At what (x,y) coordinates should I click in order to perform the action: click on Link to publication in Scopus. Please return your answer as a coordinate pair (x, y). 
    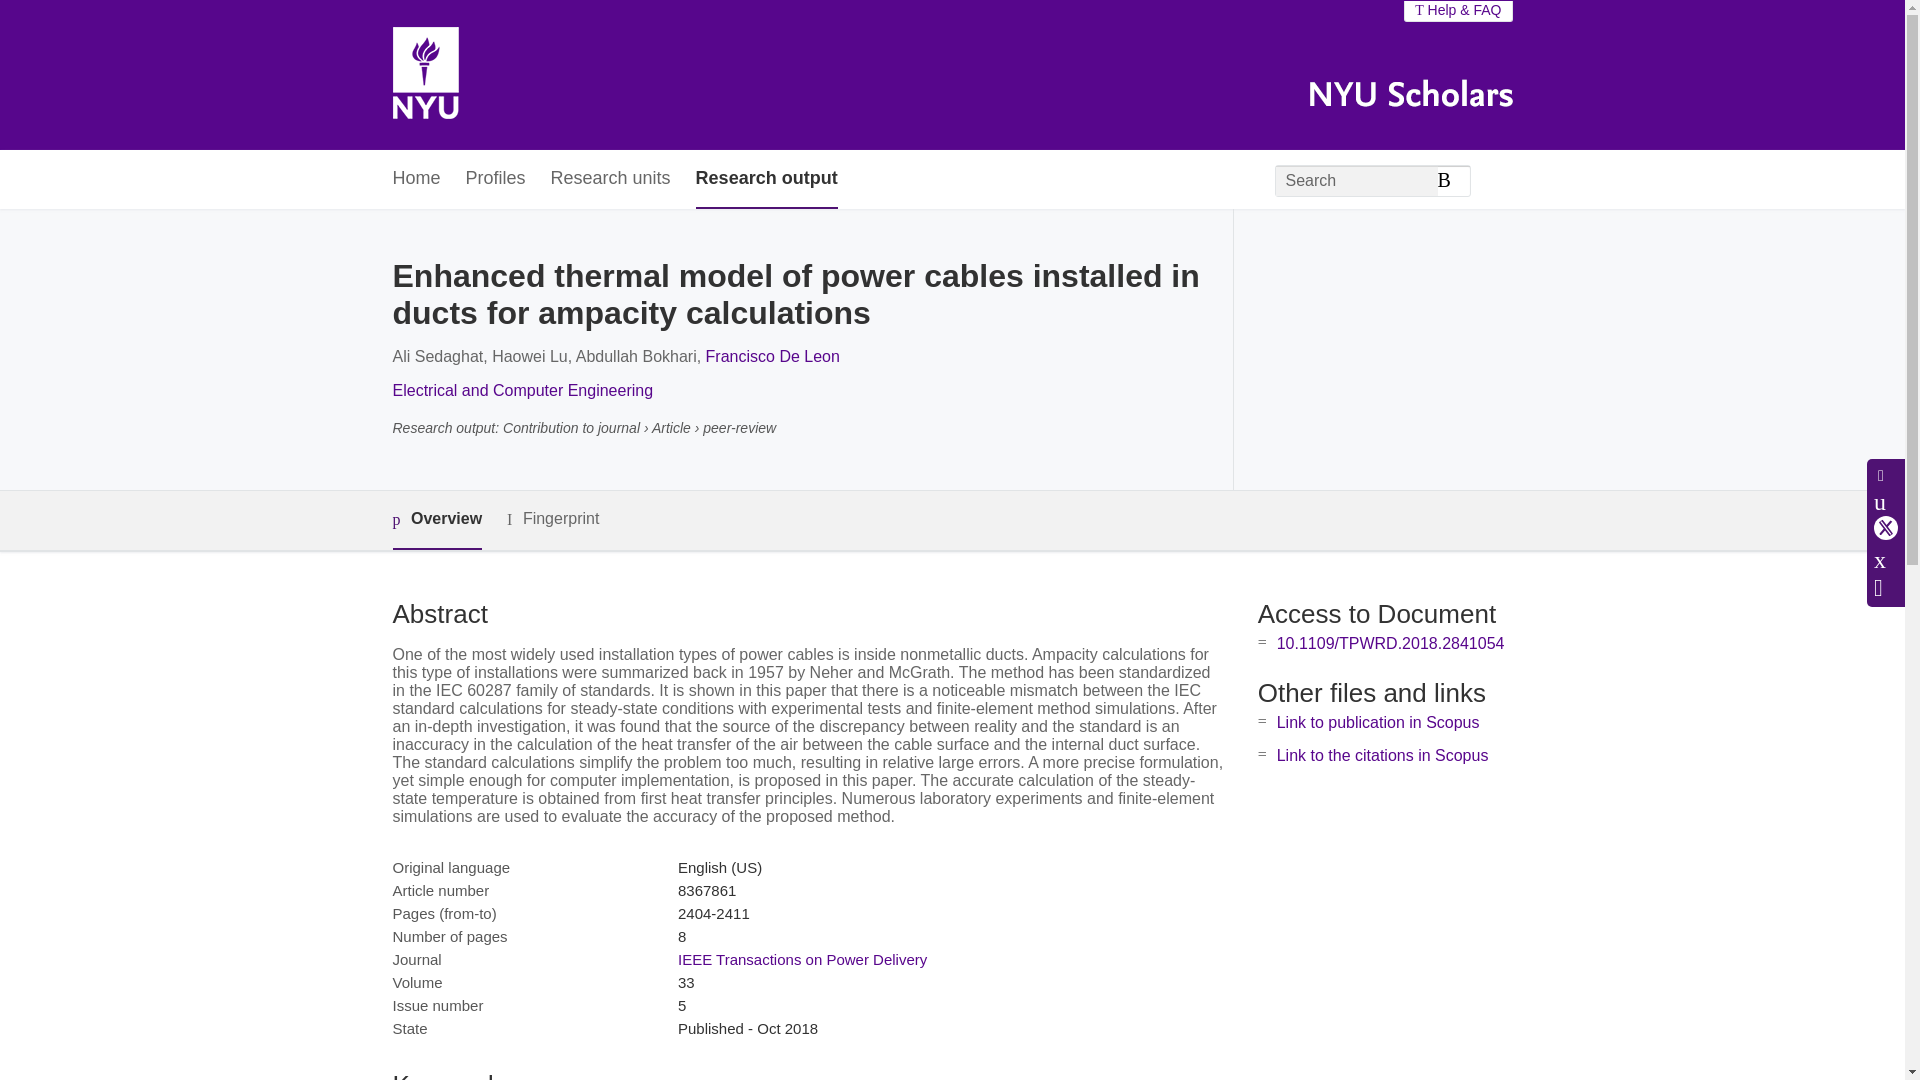
    Looking at the image, I should click on (1378, 722).